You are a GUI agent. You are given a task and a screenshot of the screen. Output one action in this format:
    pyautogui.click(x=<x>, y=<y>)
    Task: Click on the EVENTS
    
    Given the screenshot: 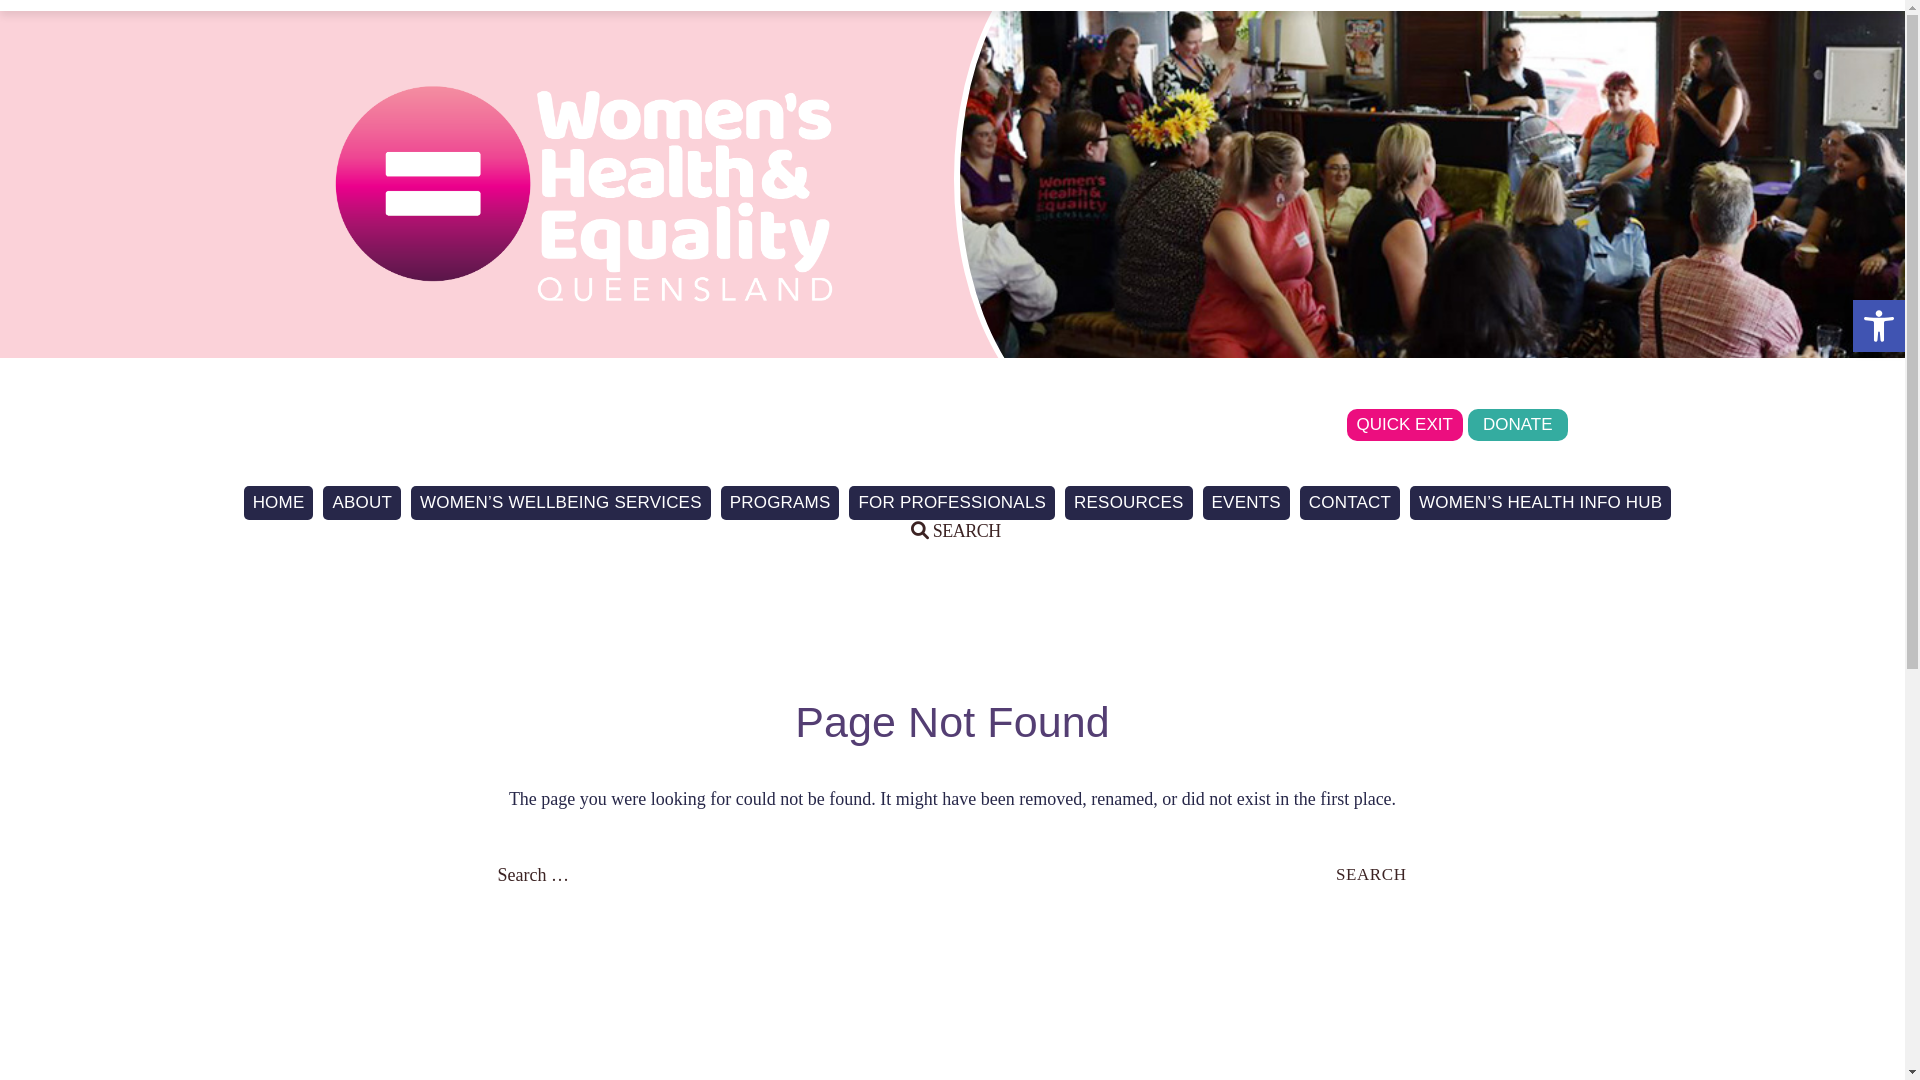 What is the action you would take?
    pyautogui.click(x=1246, y=503)
    